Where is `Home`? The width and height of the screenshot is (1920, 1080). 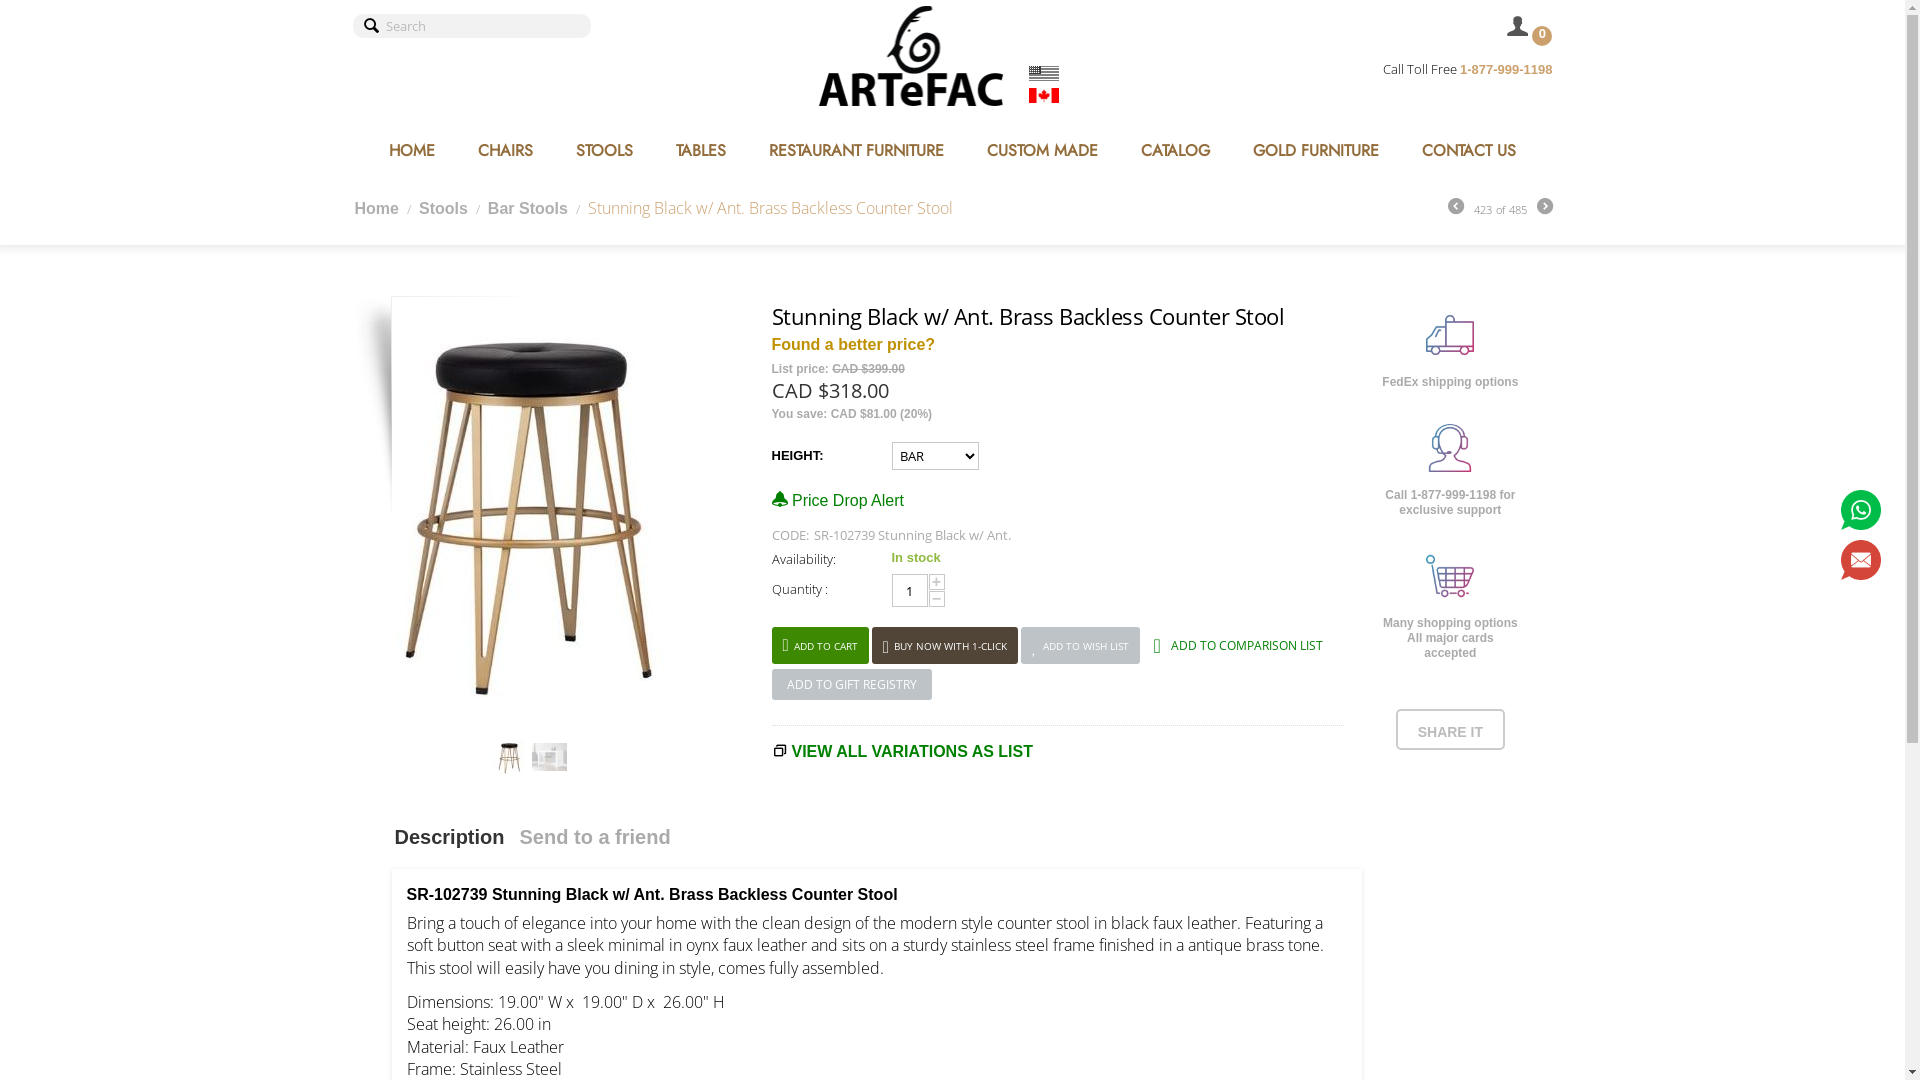 Home is located at coordinates (376, 209).